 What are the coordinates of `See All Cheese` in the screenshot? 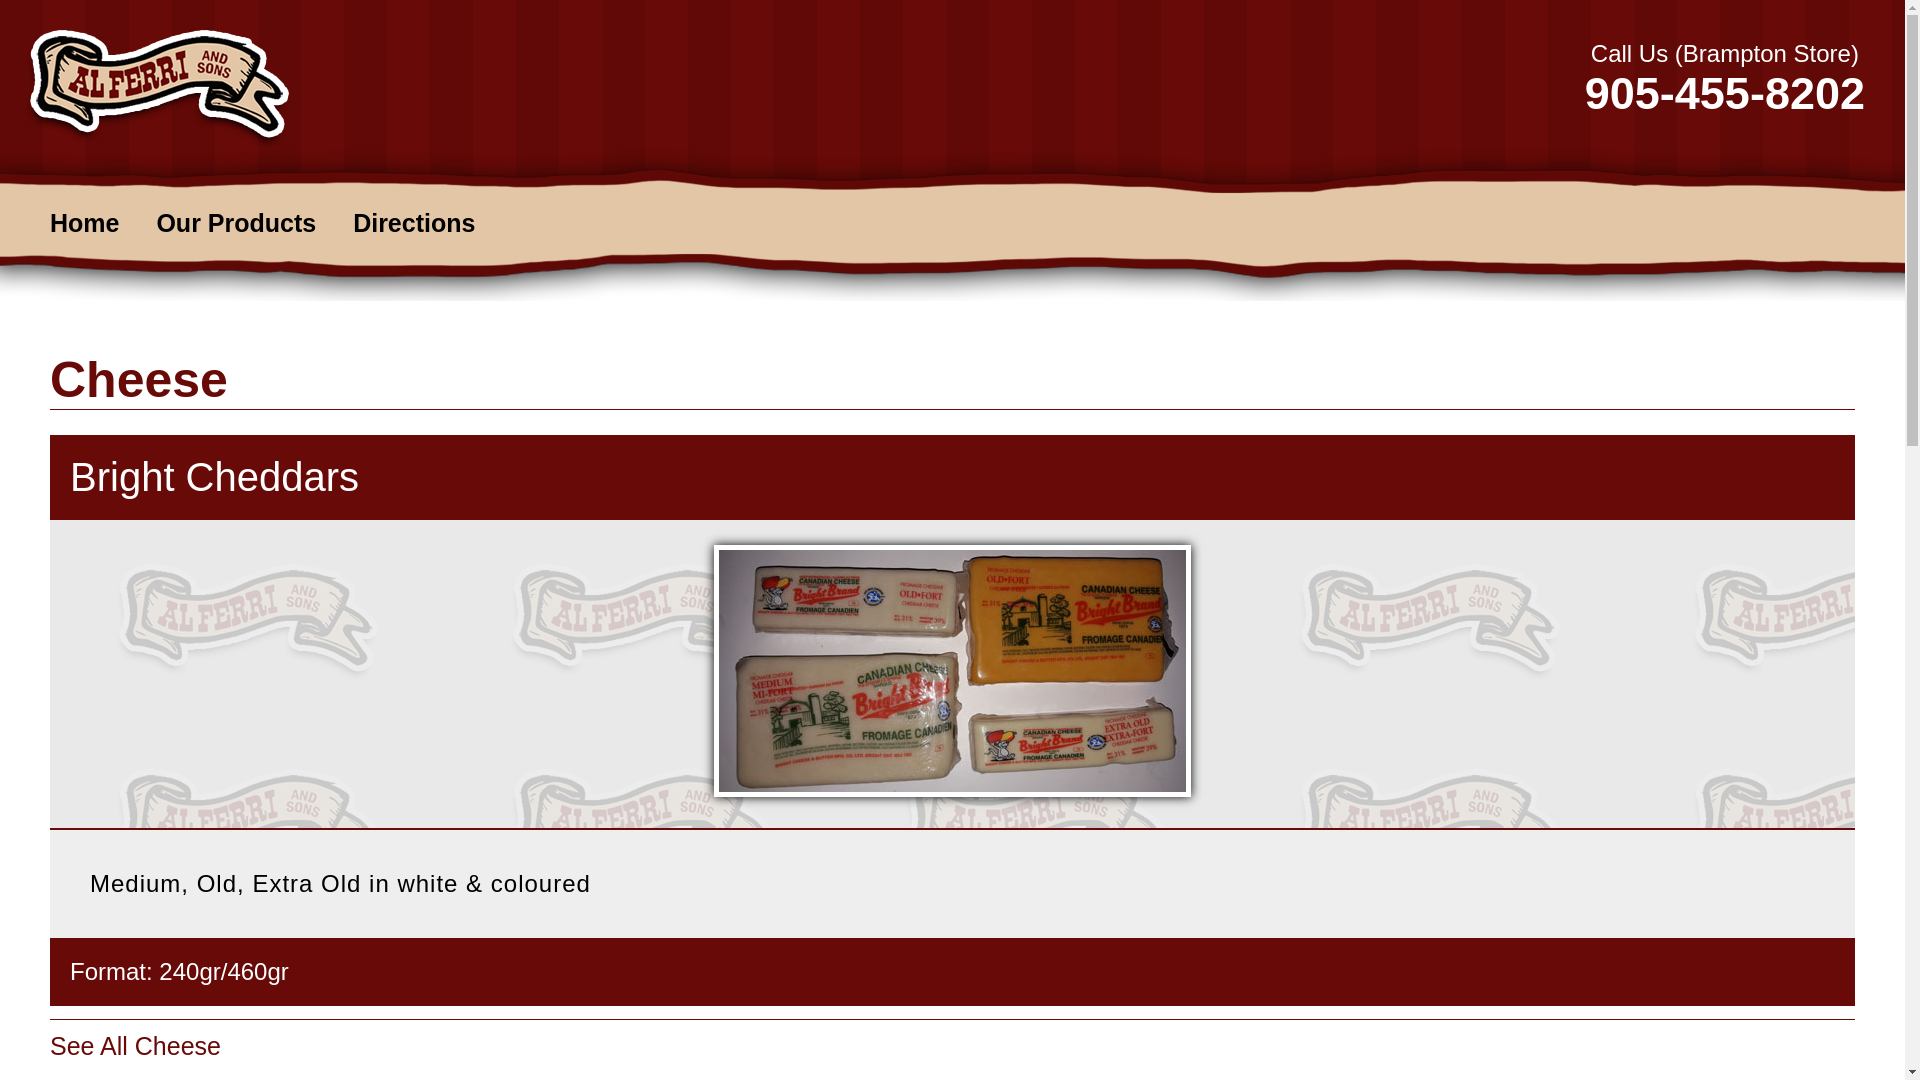 It's located at (136, 1046).